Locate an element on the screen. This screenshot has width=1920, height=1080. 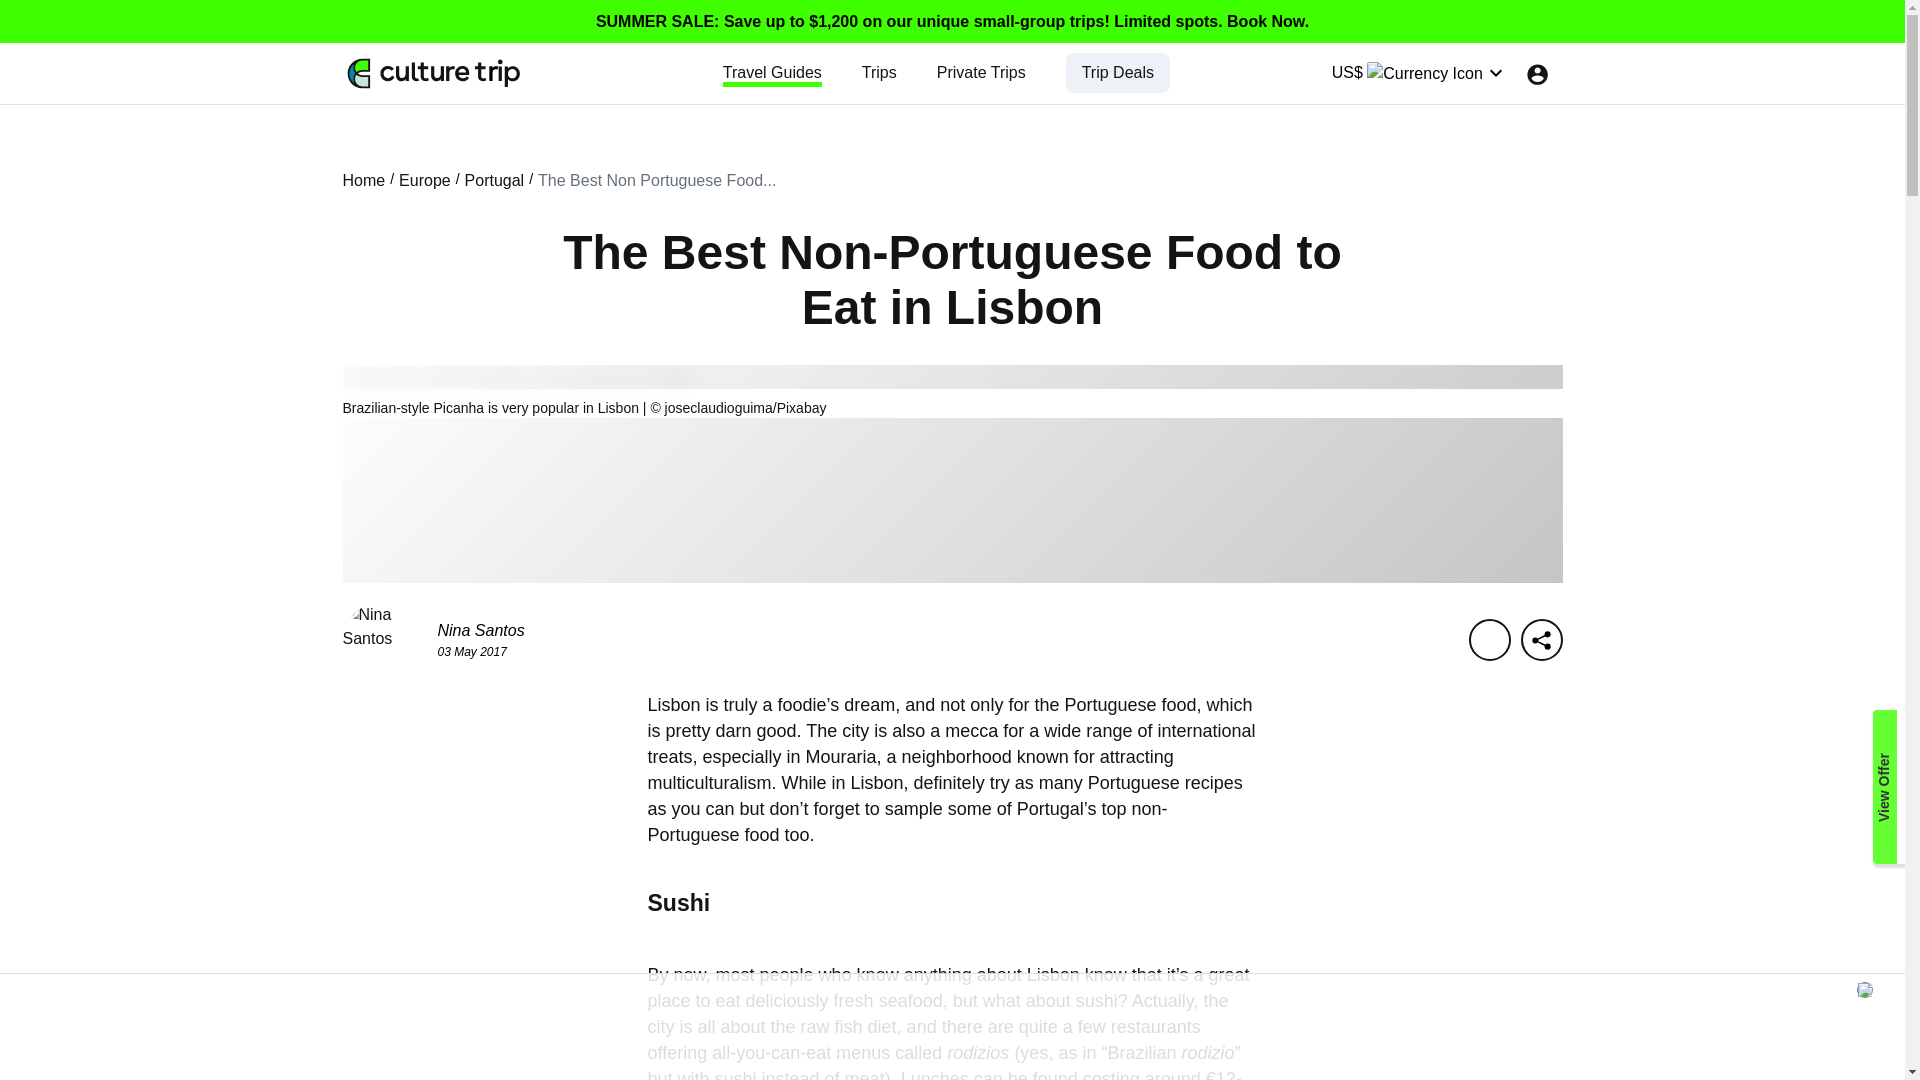
Trips is located at coordinates (879, 72).